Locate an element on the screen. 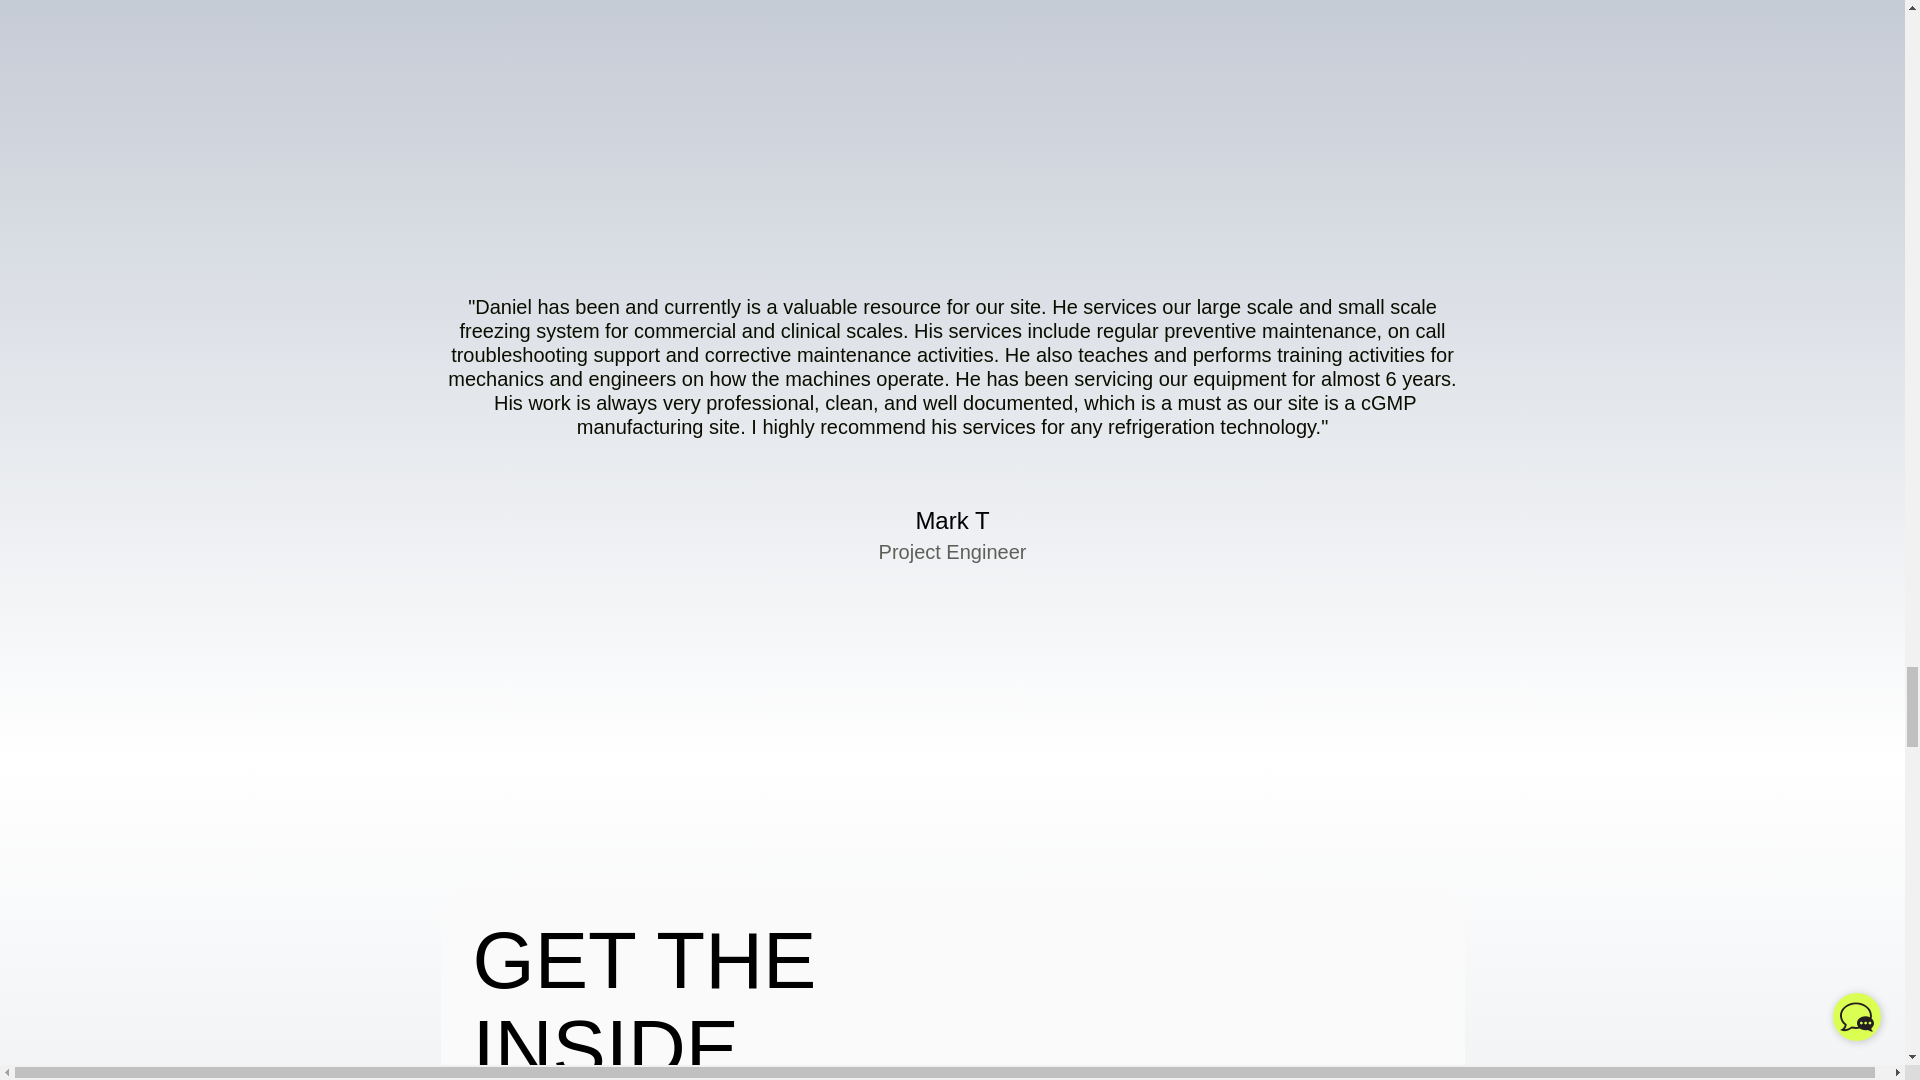 The width and height of the screenshot is (1920, 1080). 1 is located at coordinates (760, 183).